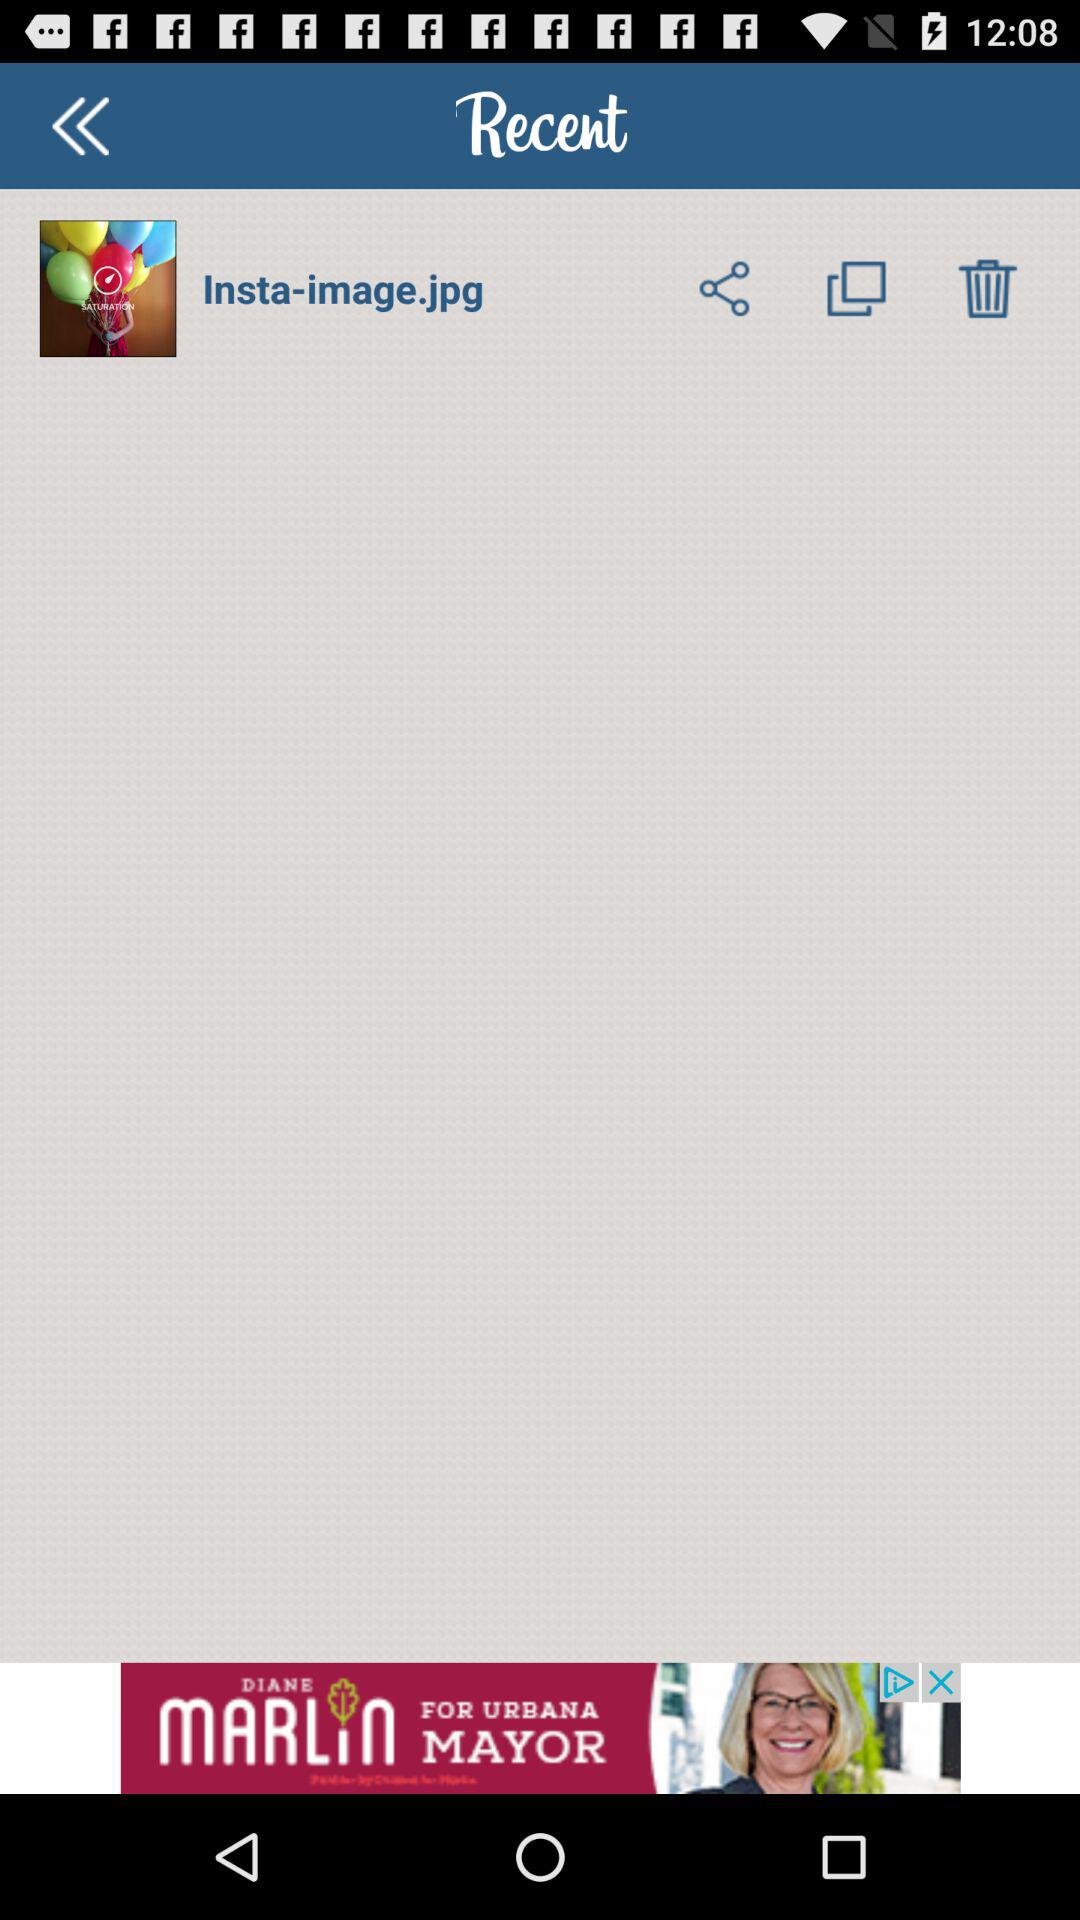 This screenshot has width=1080, height=1920. What do you see at coordinates (540, 1728) in the screenshot?
I see `go to link in advertisement` at bounding box center [540, 1728].